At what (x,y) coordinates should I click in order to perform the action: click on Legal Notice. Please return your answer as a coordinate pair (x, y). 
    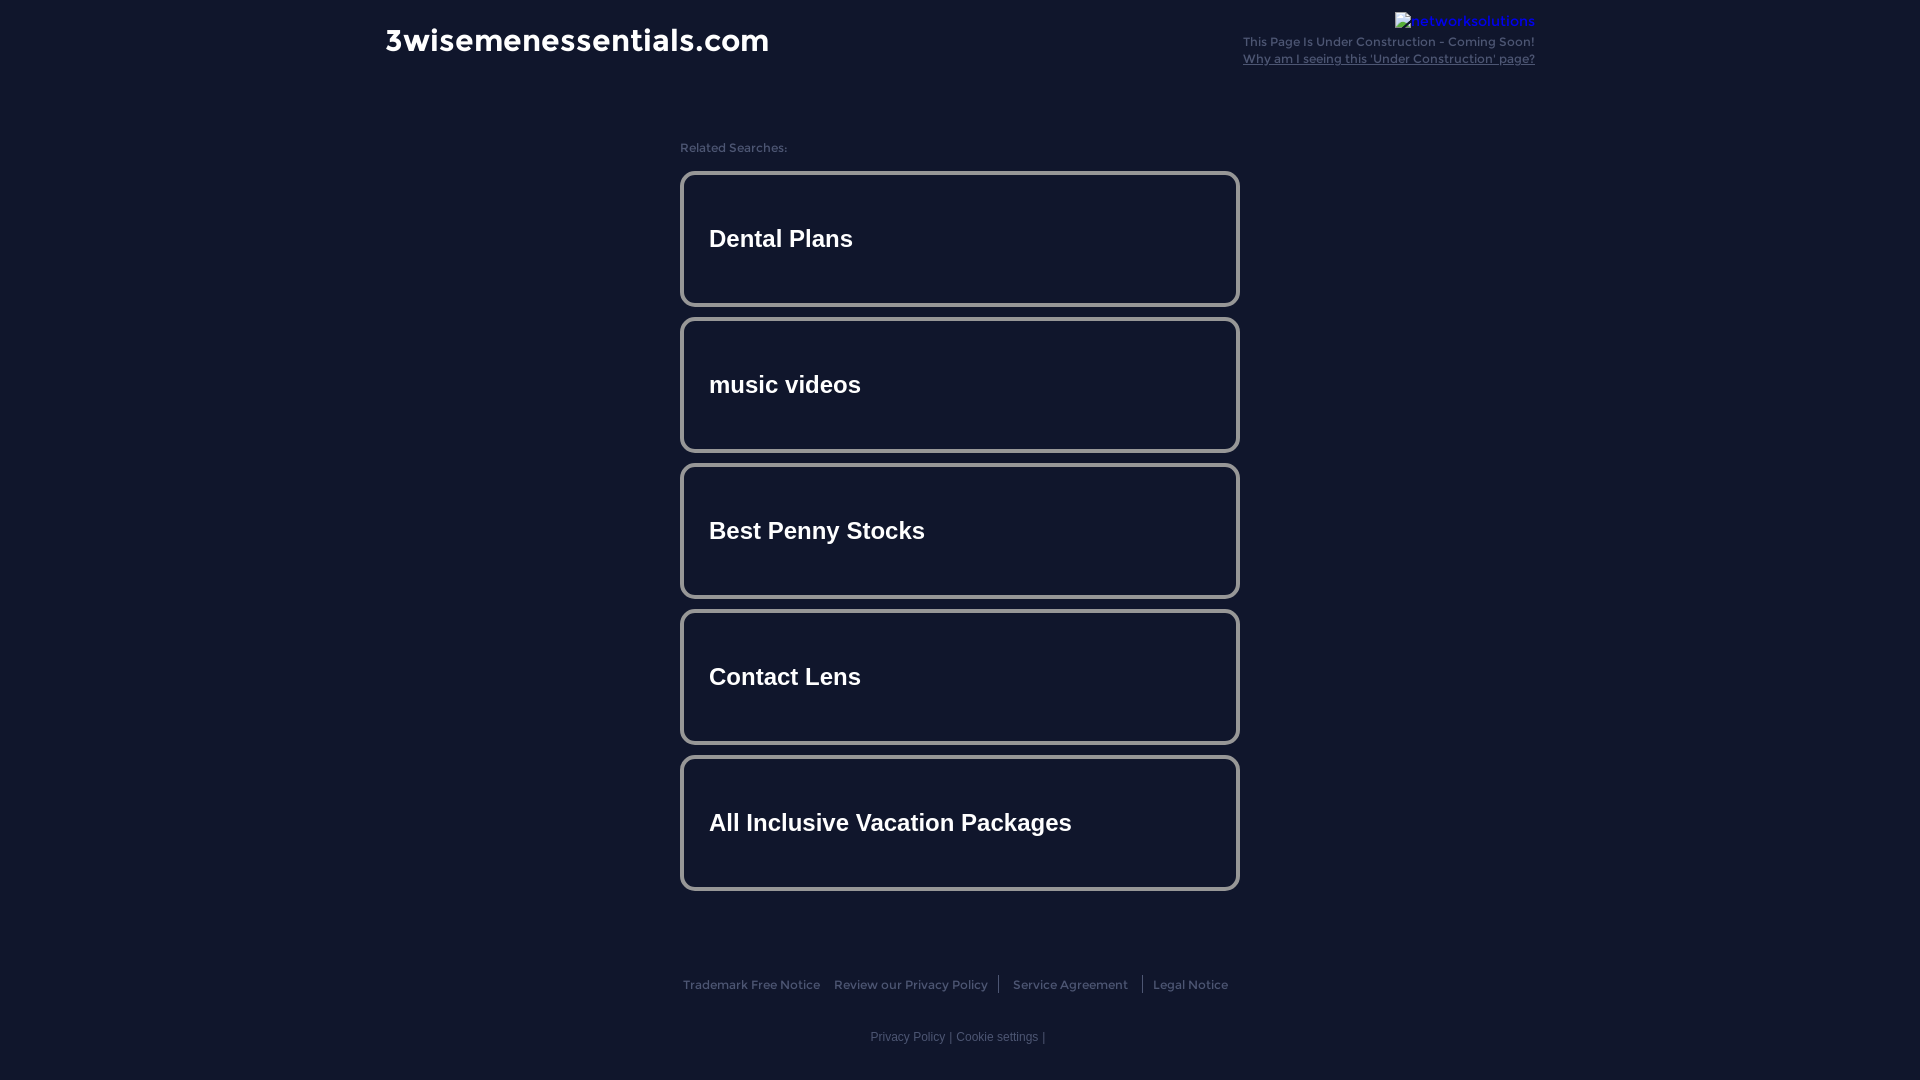
    Looking at the image, I should click on (1190, 984).